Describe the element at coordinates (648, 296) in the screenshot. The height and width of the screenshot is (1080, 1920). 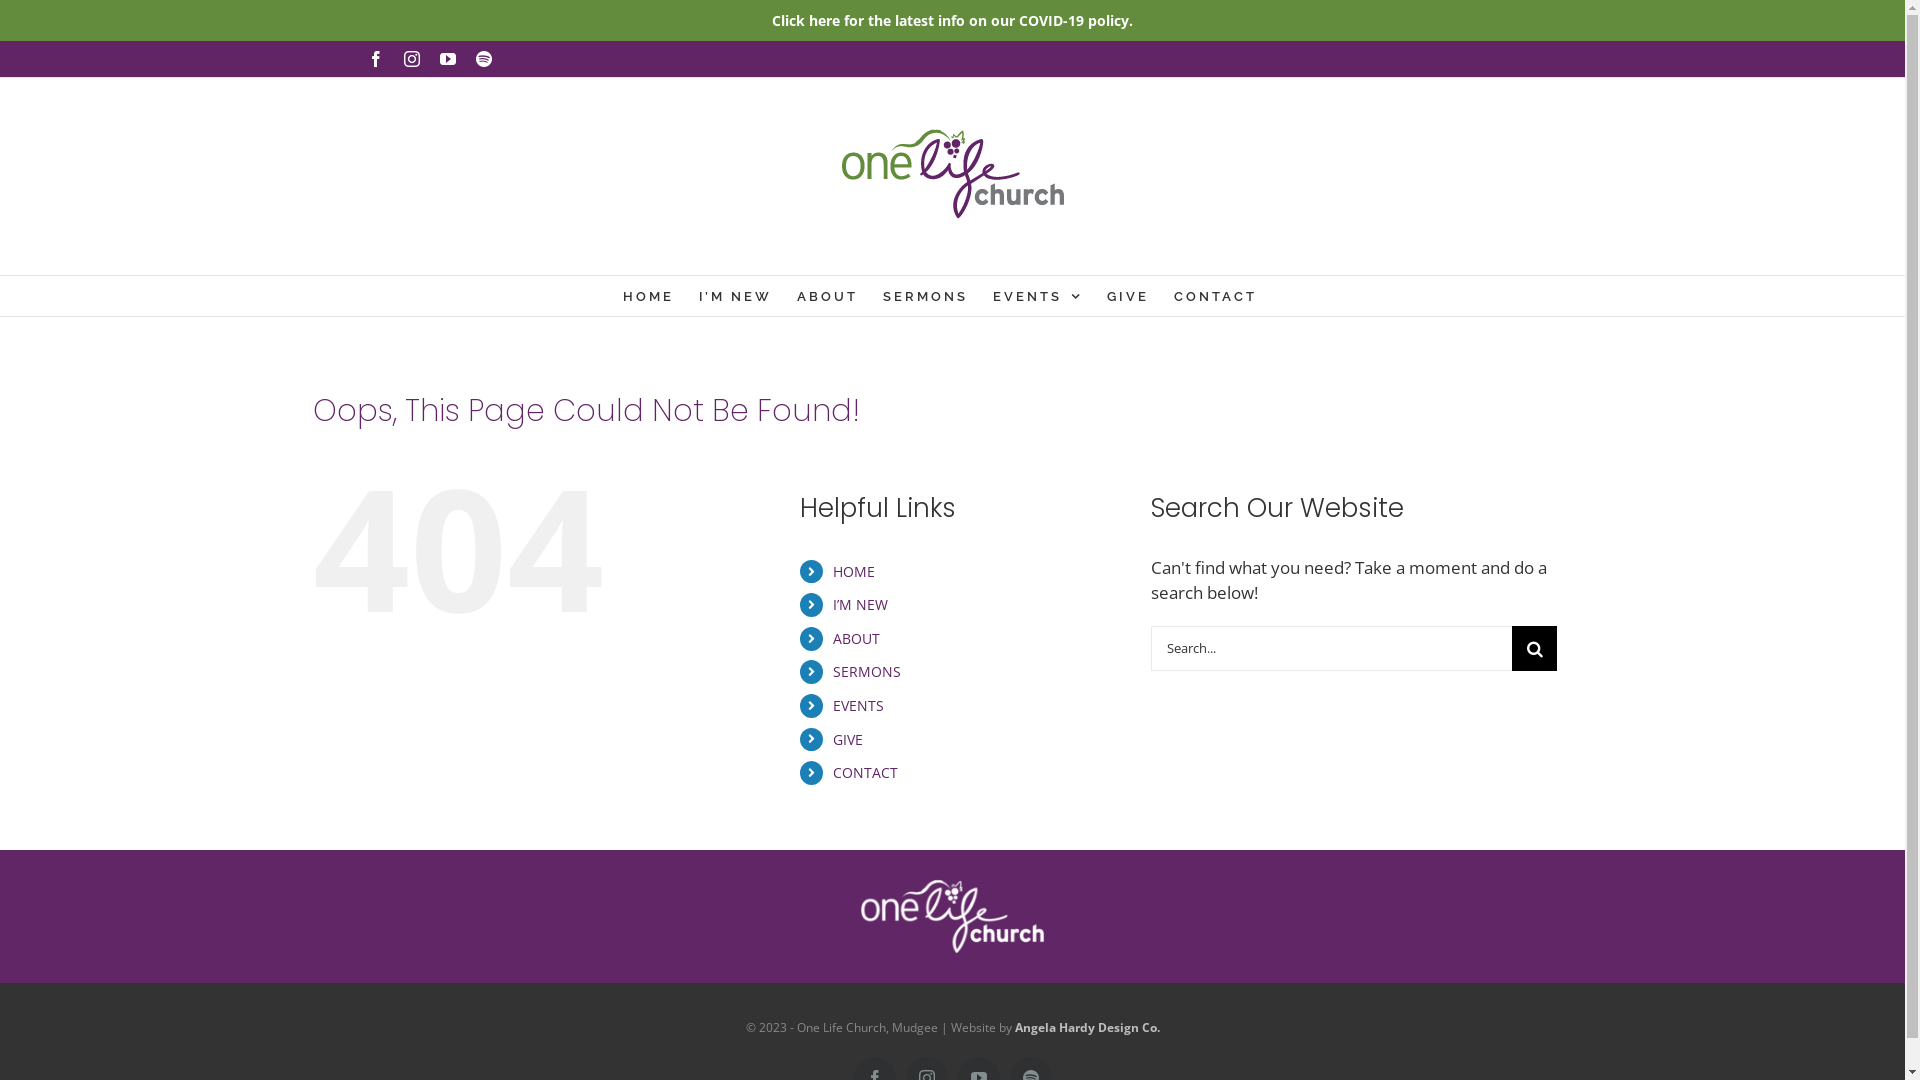
I see `HOME` at that location.